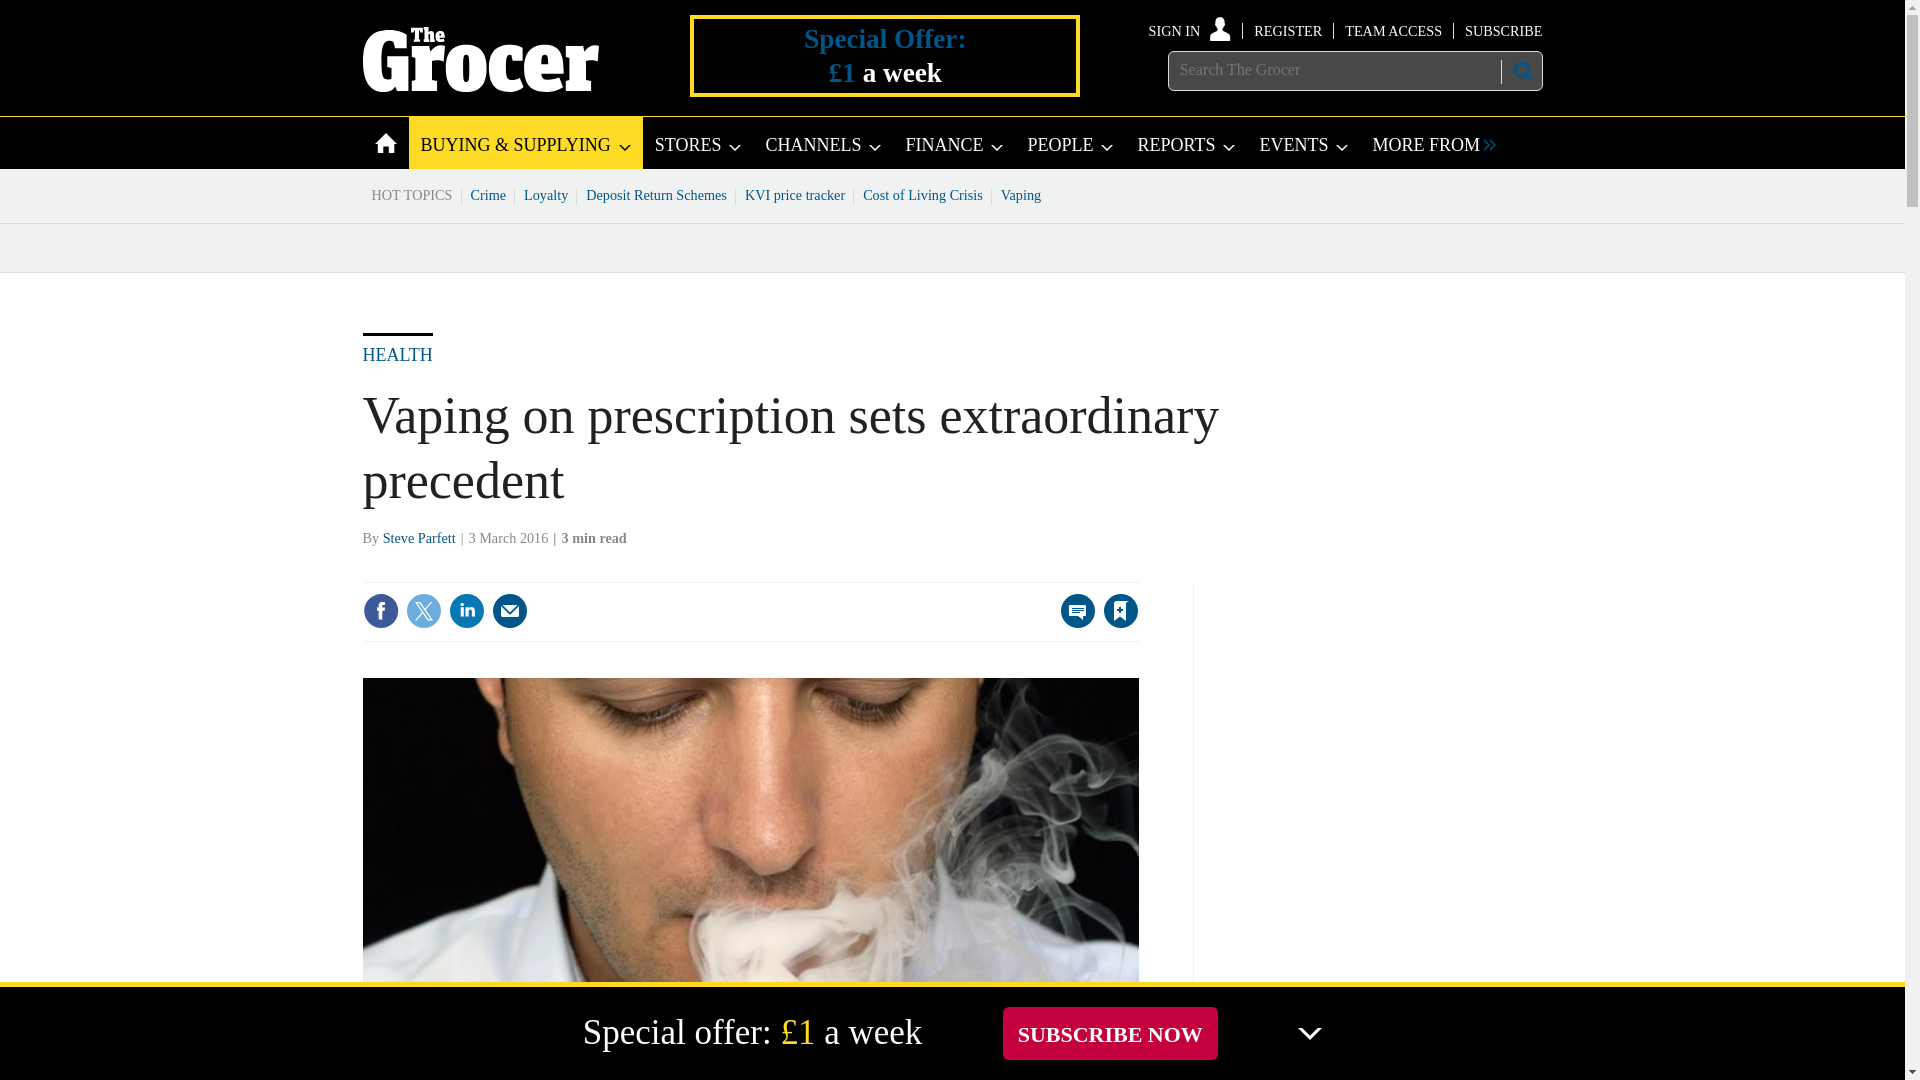 This screenshot has height=1080, width=1920. Describe the element at coordinates (480, 86) in the screenshot. I see `Site name` at that location.